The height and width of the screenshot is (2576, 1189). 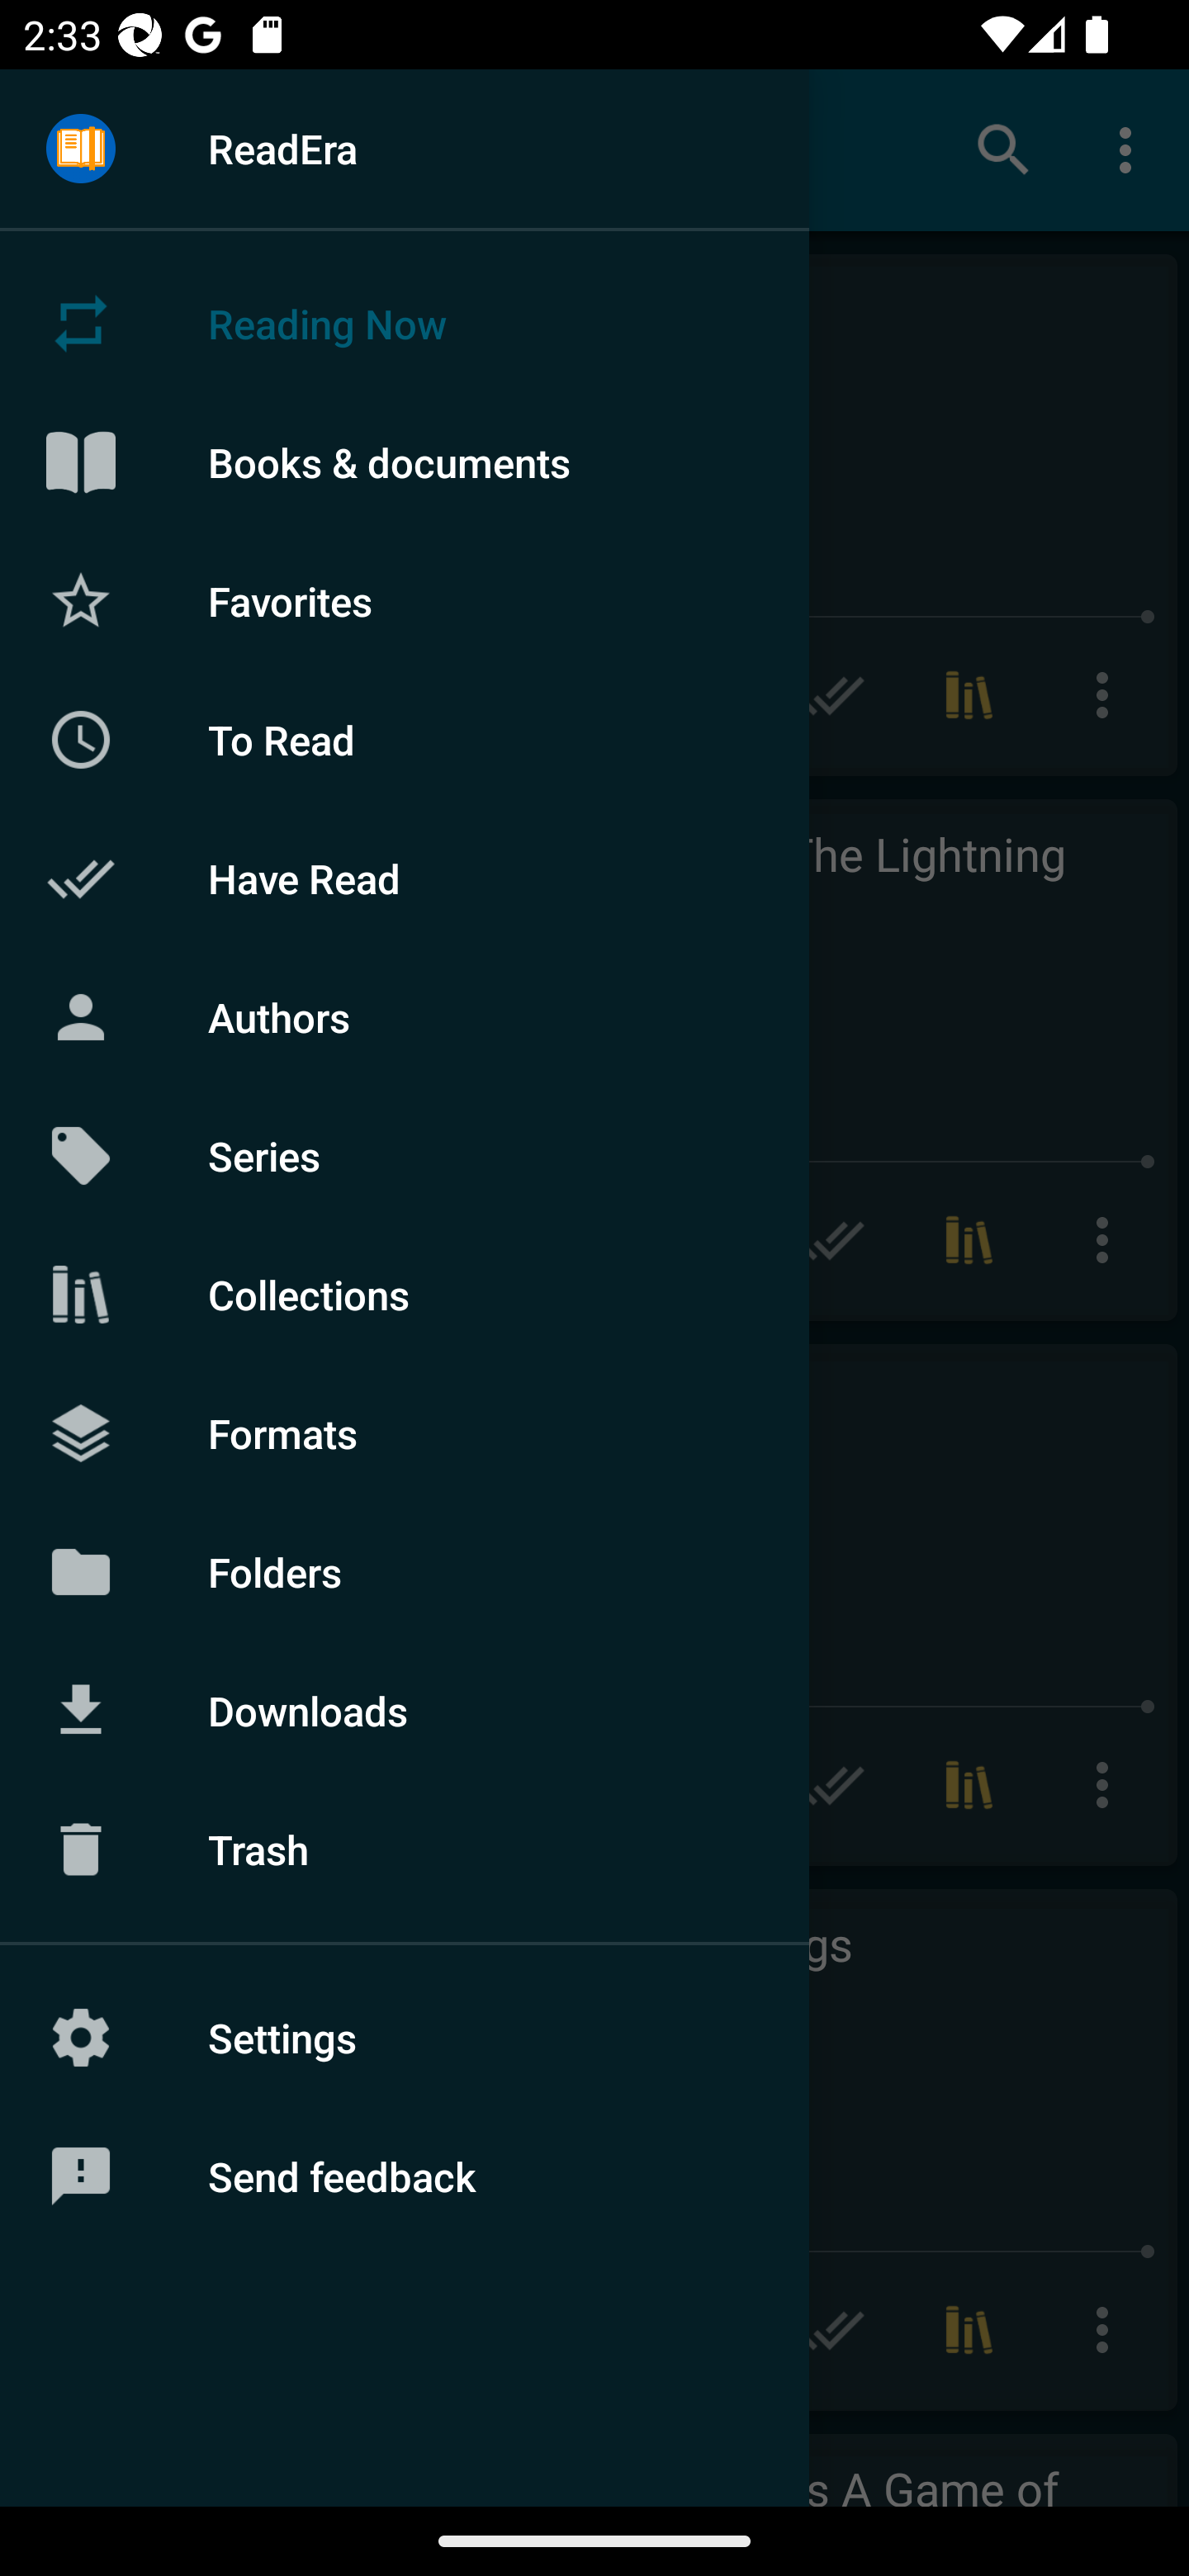 What do you see at coordinates (405, 1017) in the screenshot?
I see `Authors` at bounding box center [405, 1017].